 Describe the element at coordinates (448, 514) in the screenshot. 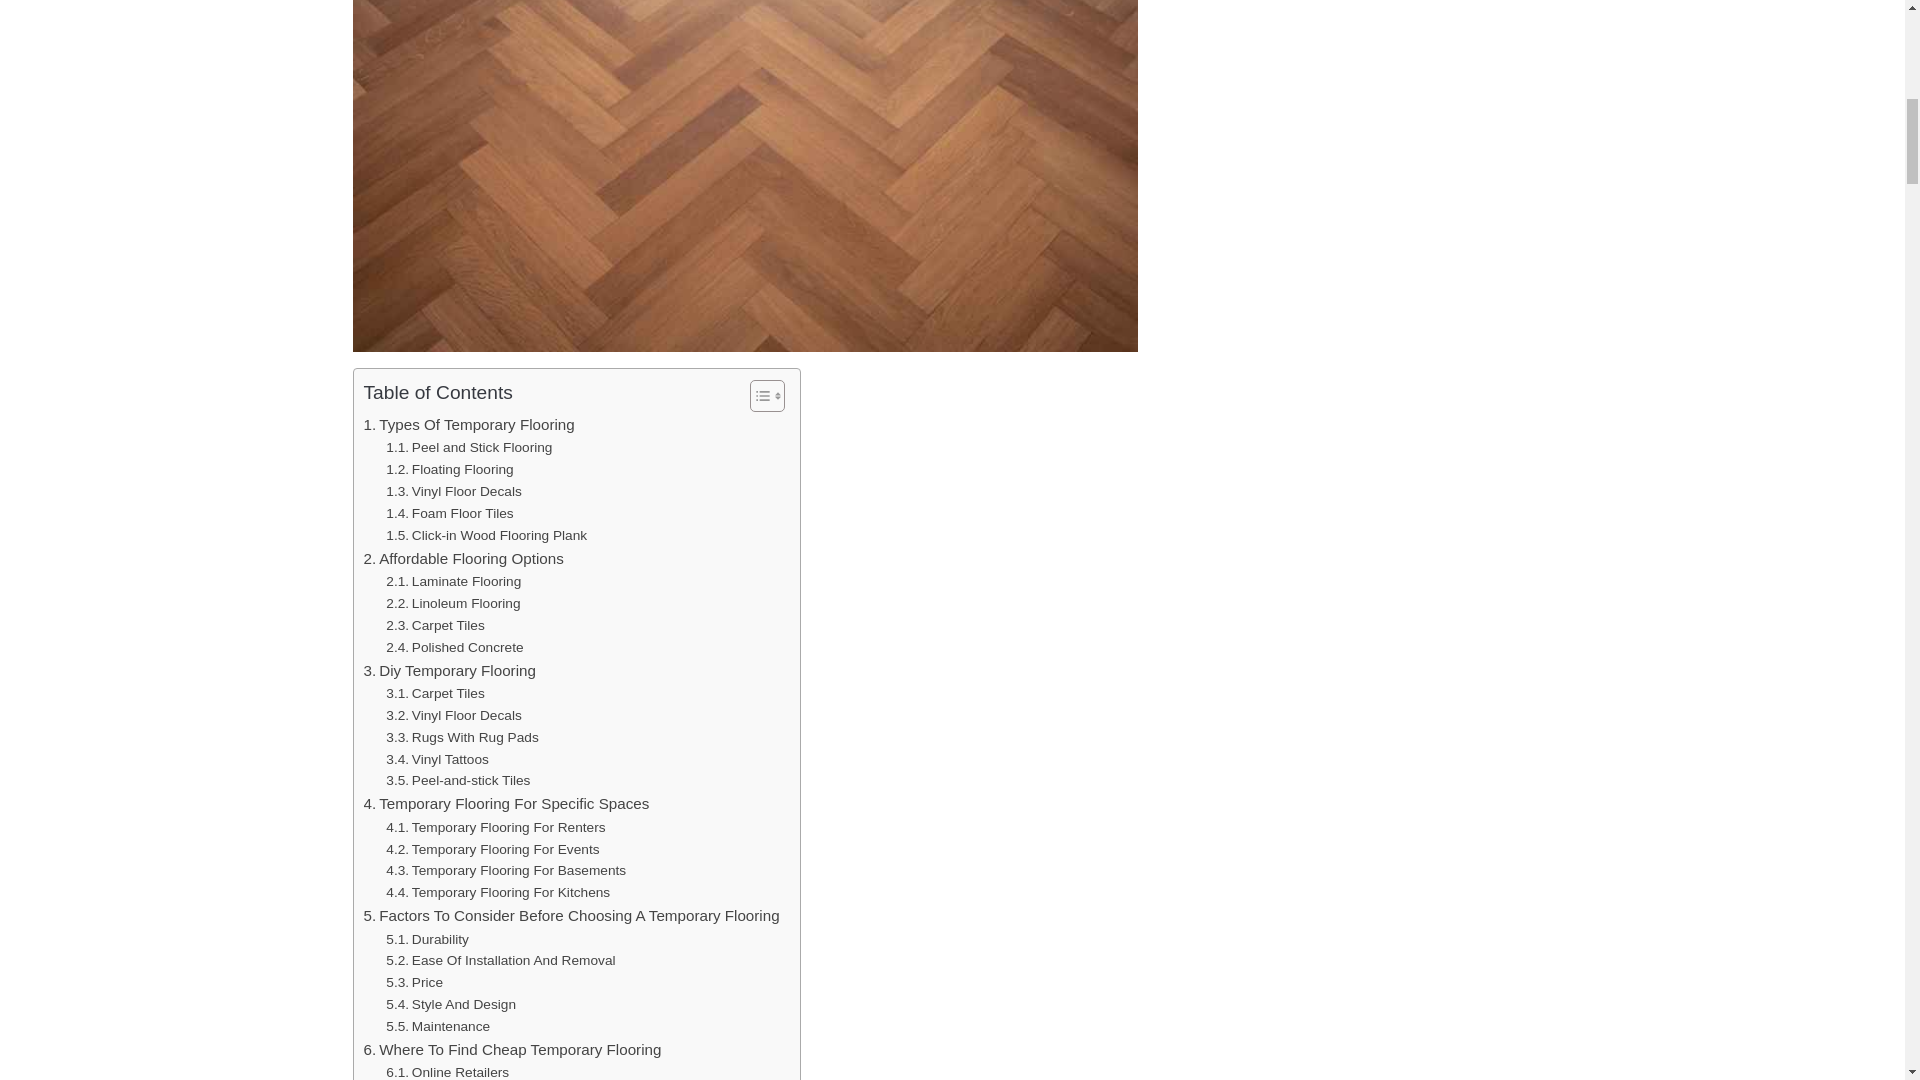

I see `Foam Floor Tiles` at that location.